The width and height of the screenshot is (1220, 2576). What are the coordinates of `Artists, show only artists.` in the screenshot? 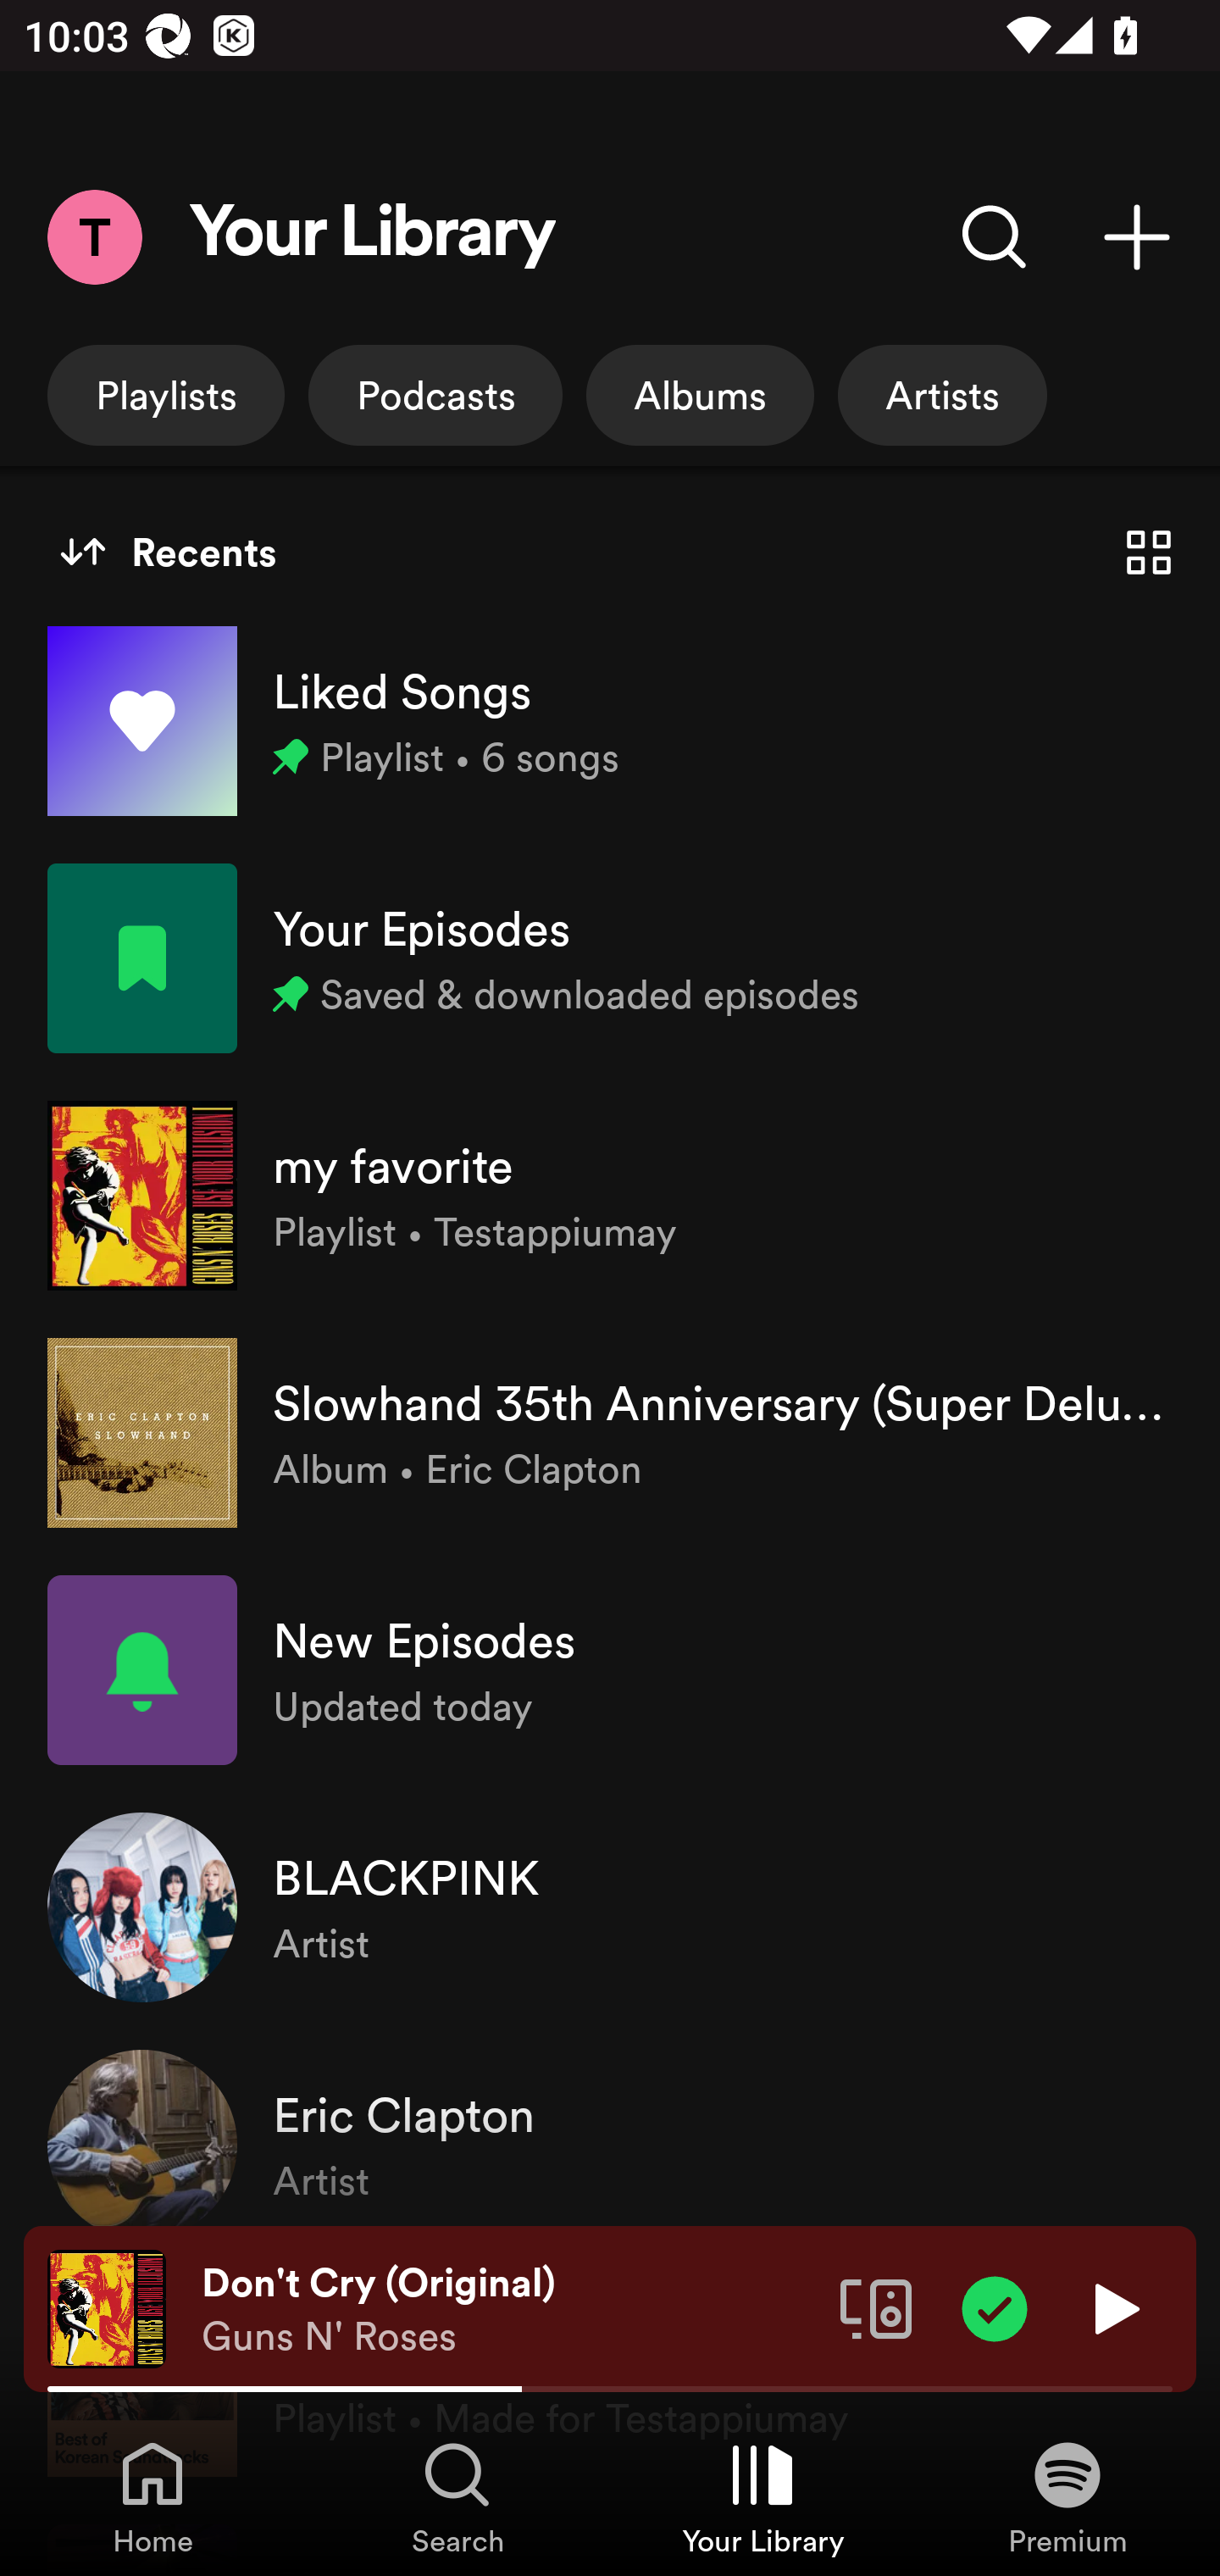 It's located at (942, 395).